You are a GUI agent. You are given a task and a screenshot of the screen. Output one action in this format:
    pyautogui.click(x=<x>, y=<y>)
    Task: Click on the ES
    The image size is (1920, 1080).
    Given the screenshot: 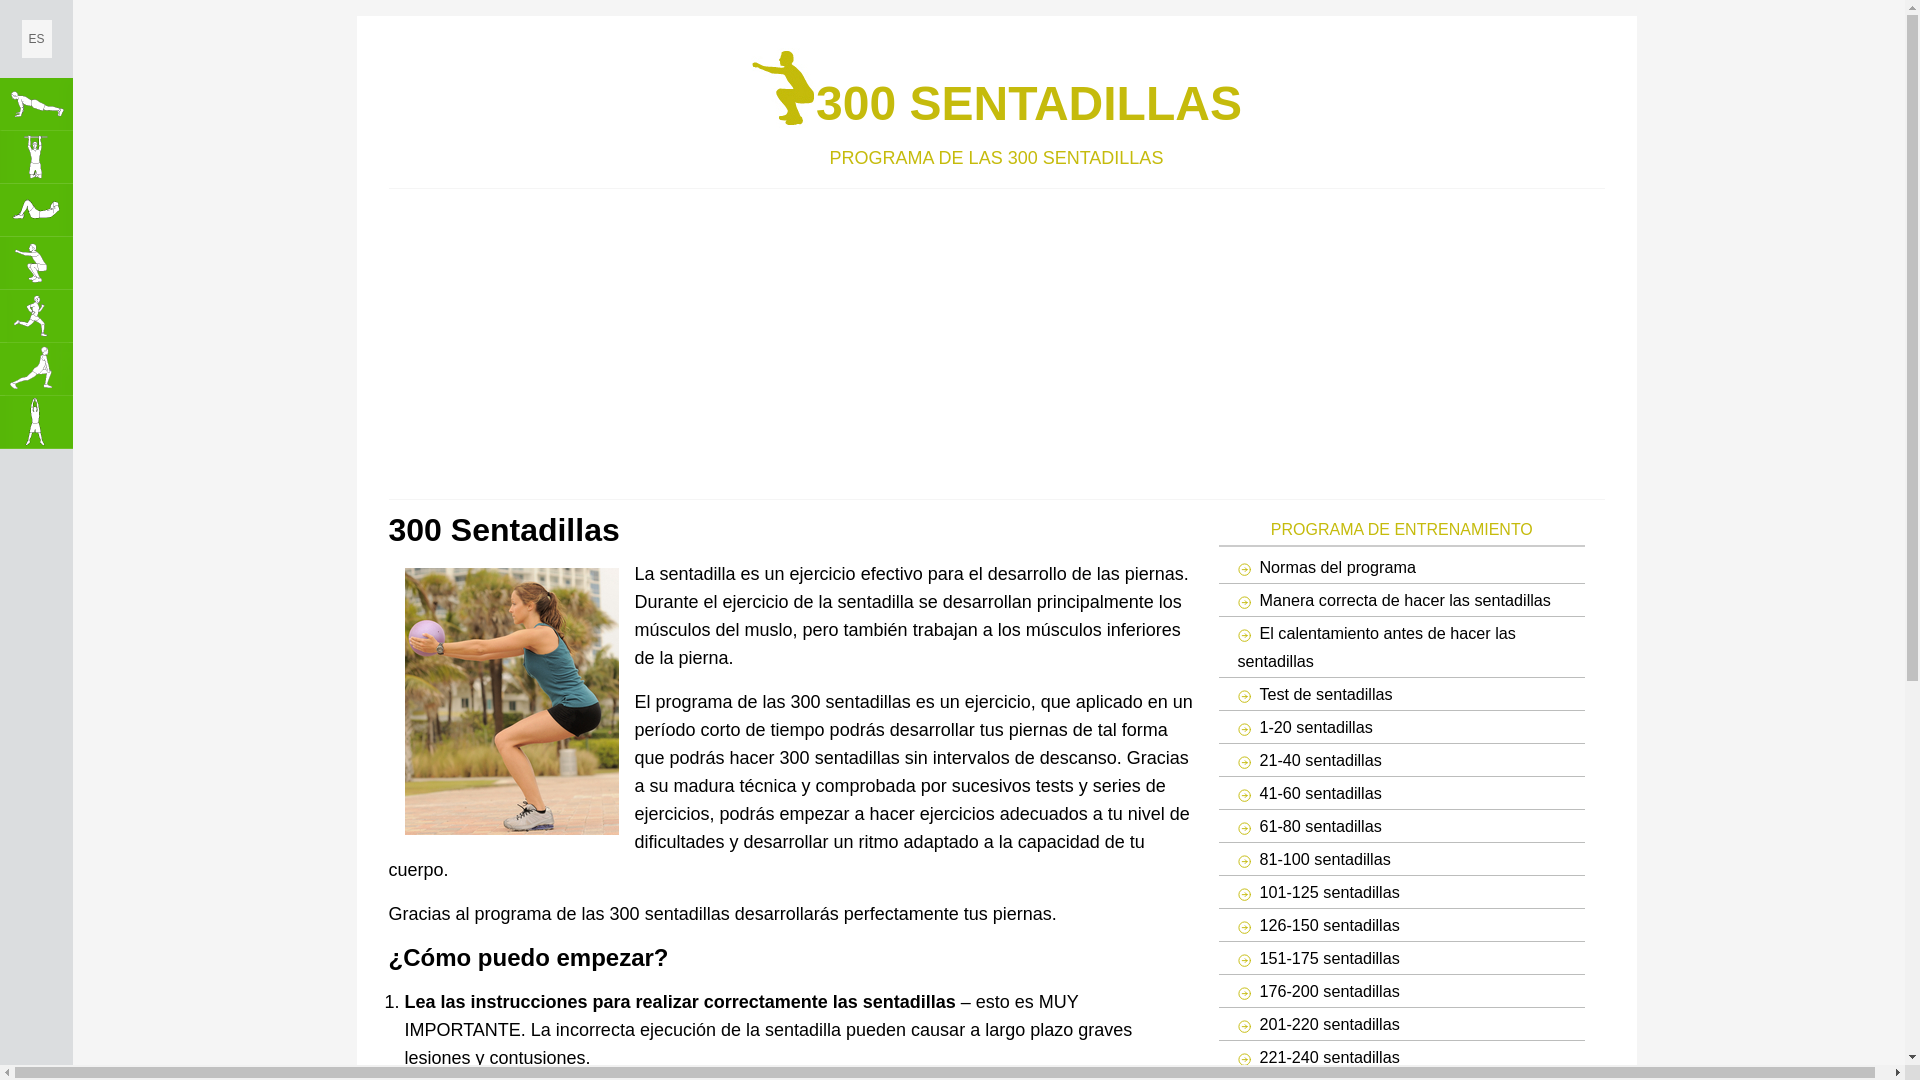 What is the action you would take?
    pyautogui.click(x=37, y=39)
    